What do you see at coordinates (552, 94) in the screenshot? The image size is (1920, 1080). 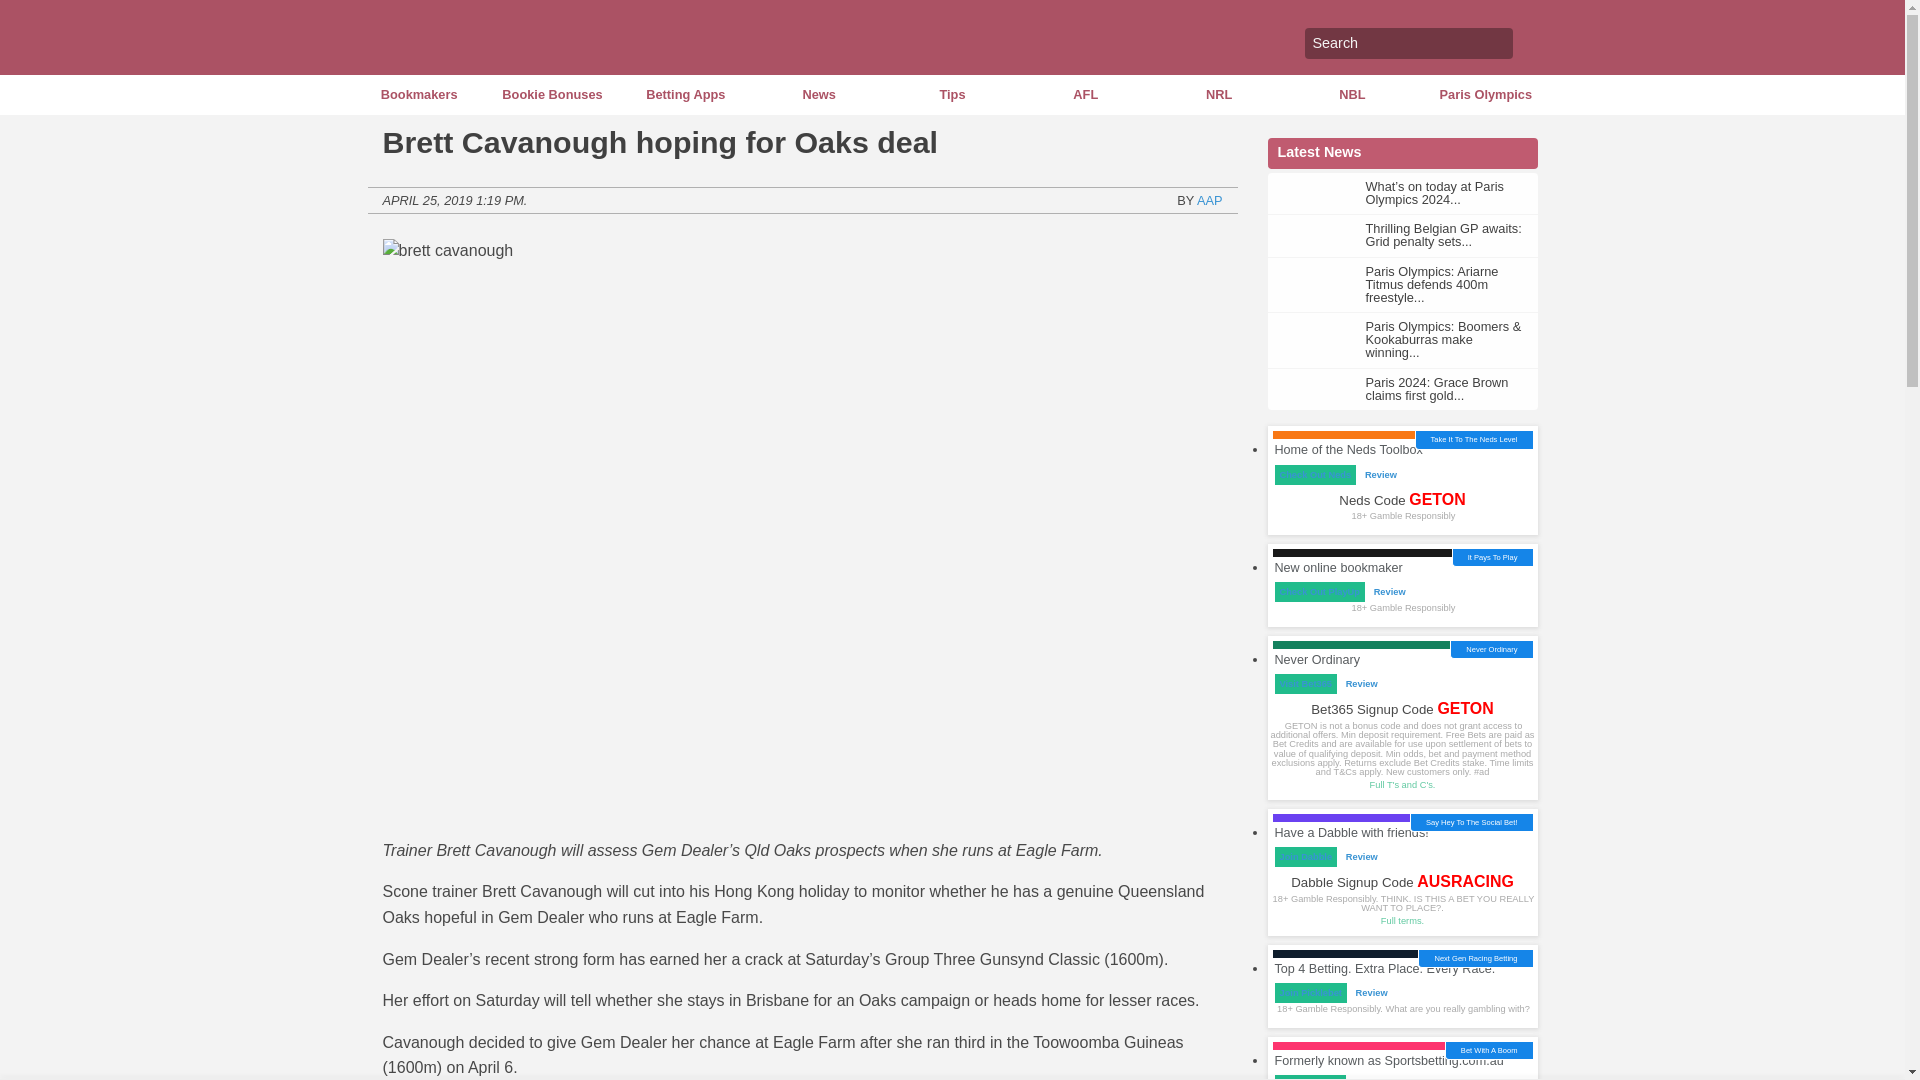 I see `Bookie bonuses` at bounding box center [552, 94].